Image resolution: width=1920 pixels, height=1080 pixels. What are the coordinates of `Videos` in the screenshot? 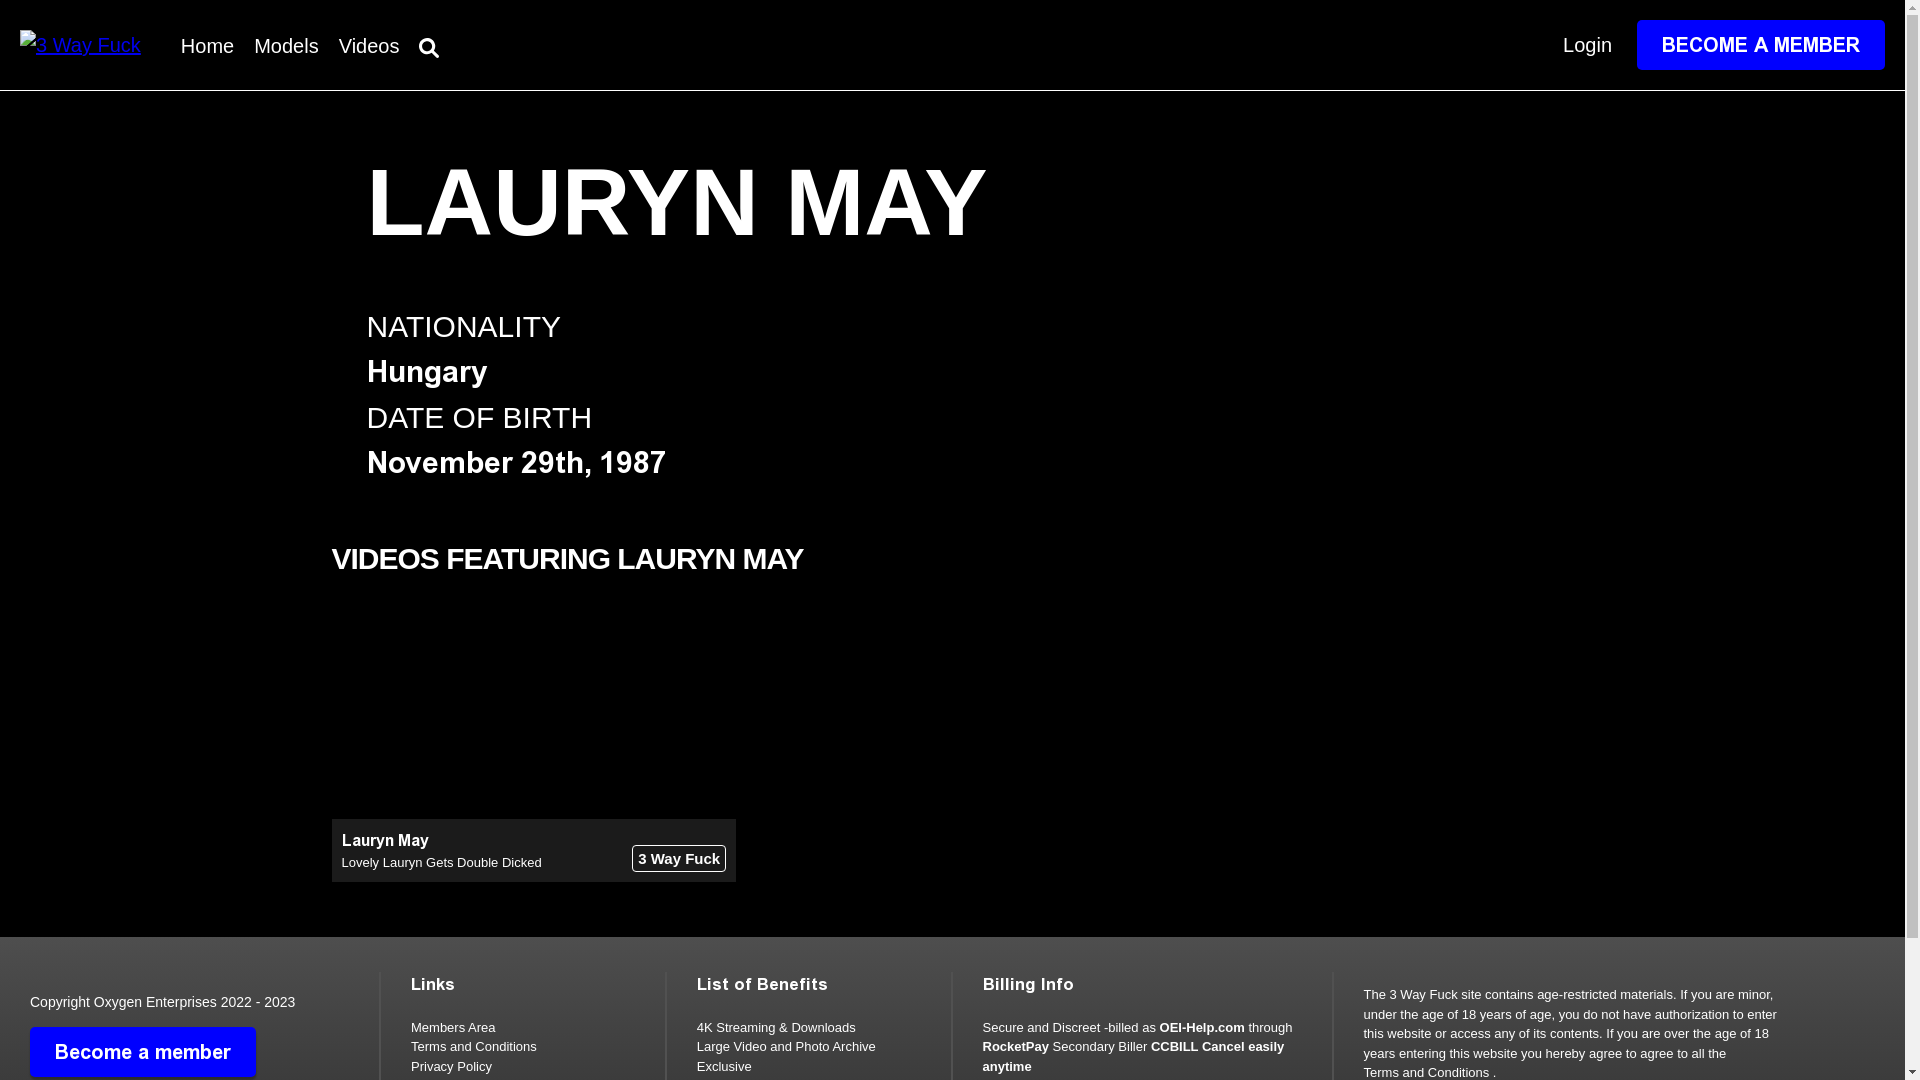 It's located at (370, 46).